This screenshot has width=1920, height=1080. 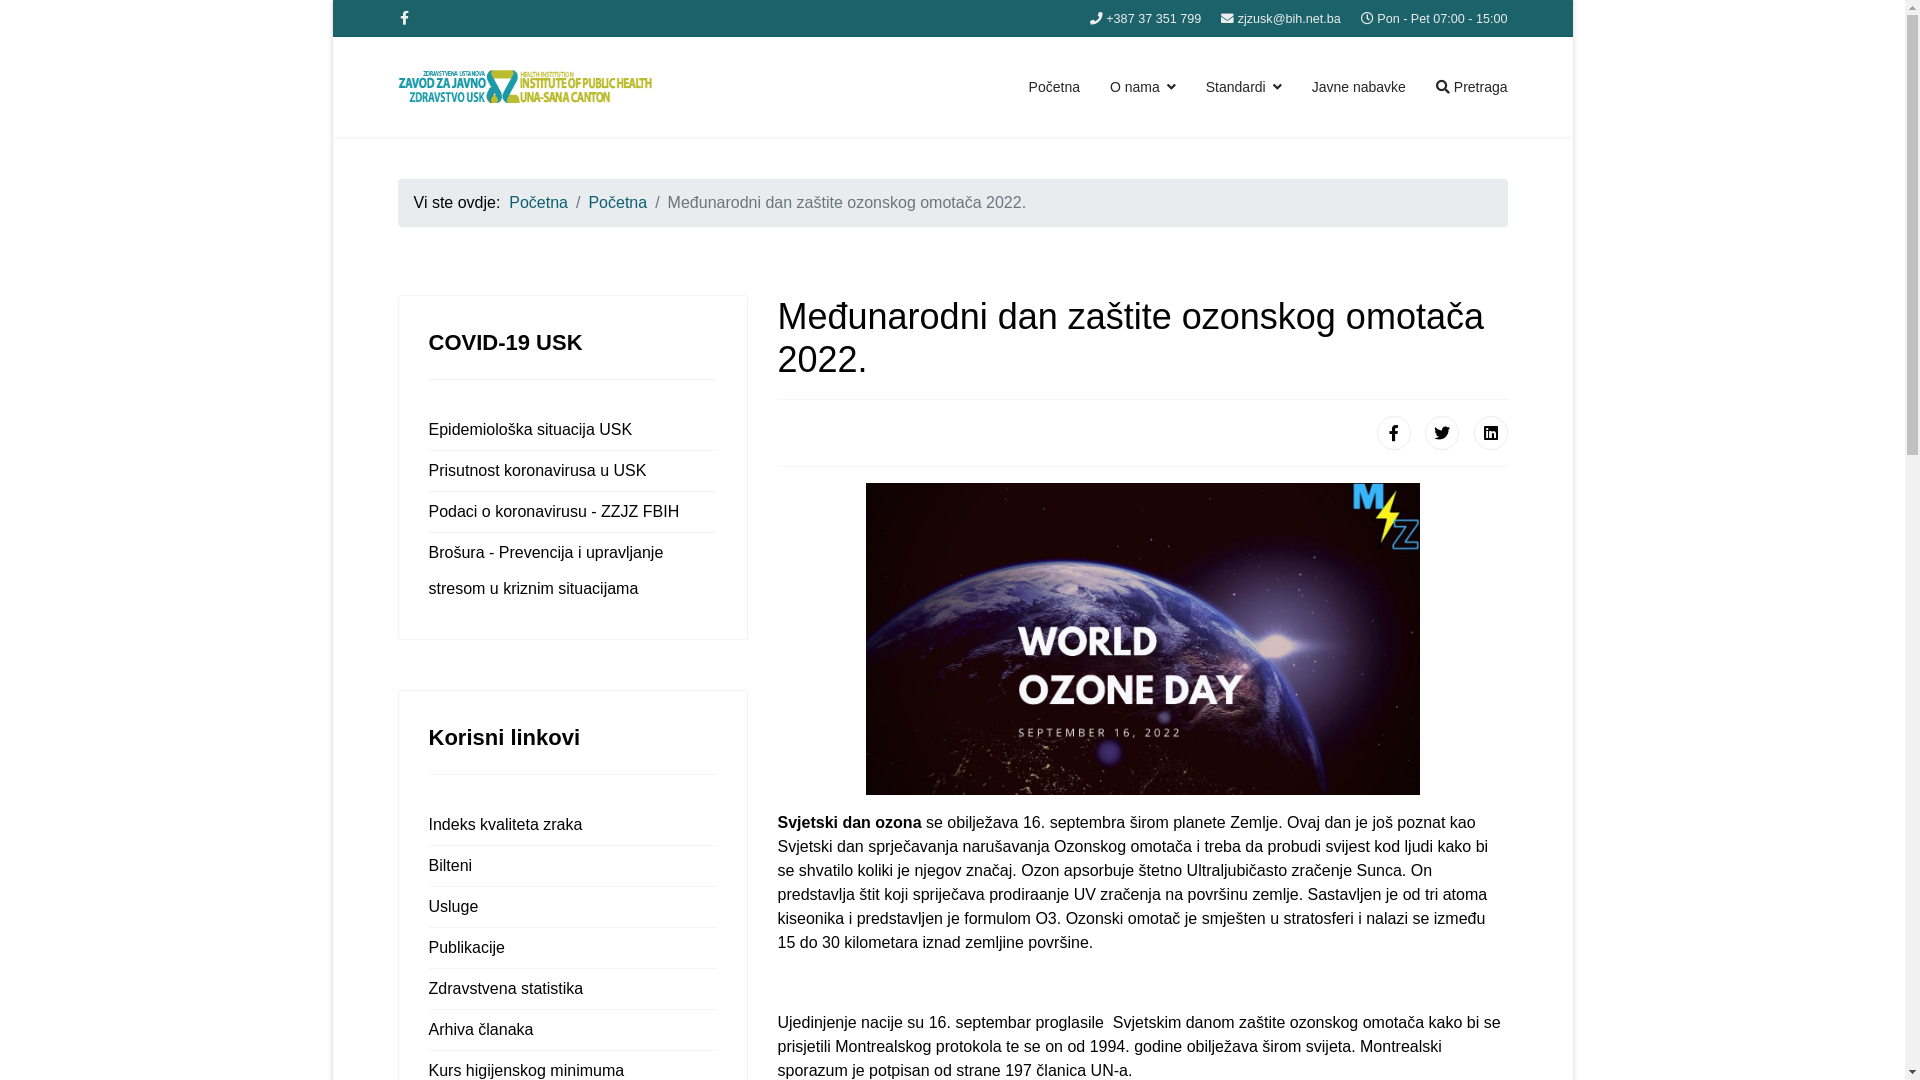 What do you see at coordinates (1154, 19) in the screenshot?
I see `+387 37 351 799` at bounding box center [1154, 19].